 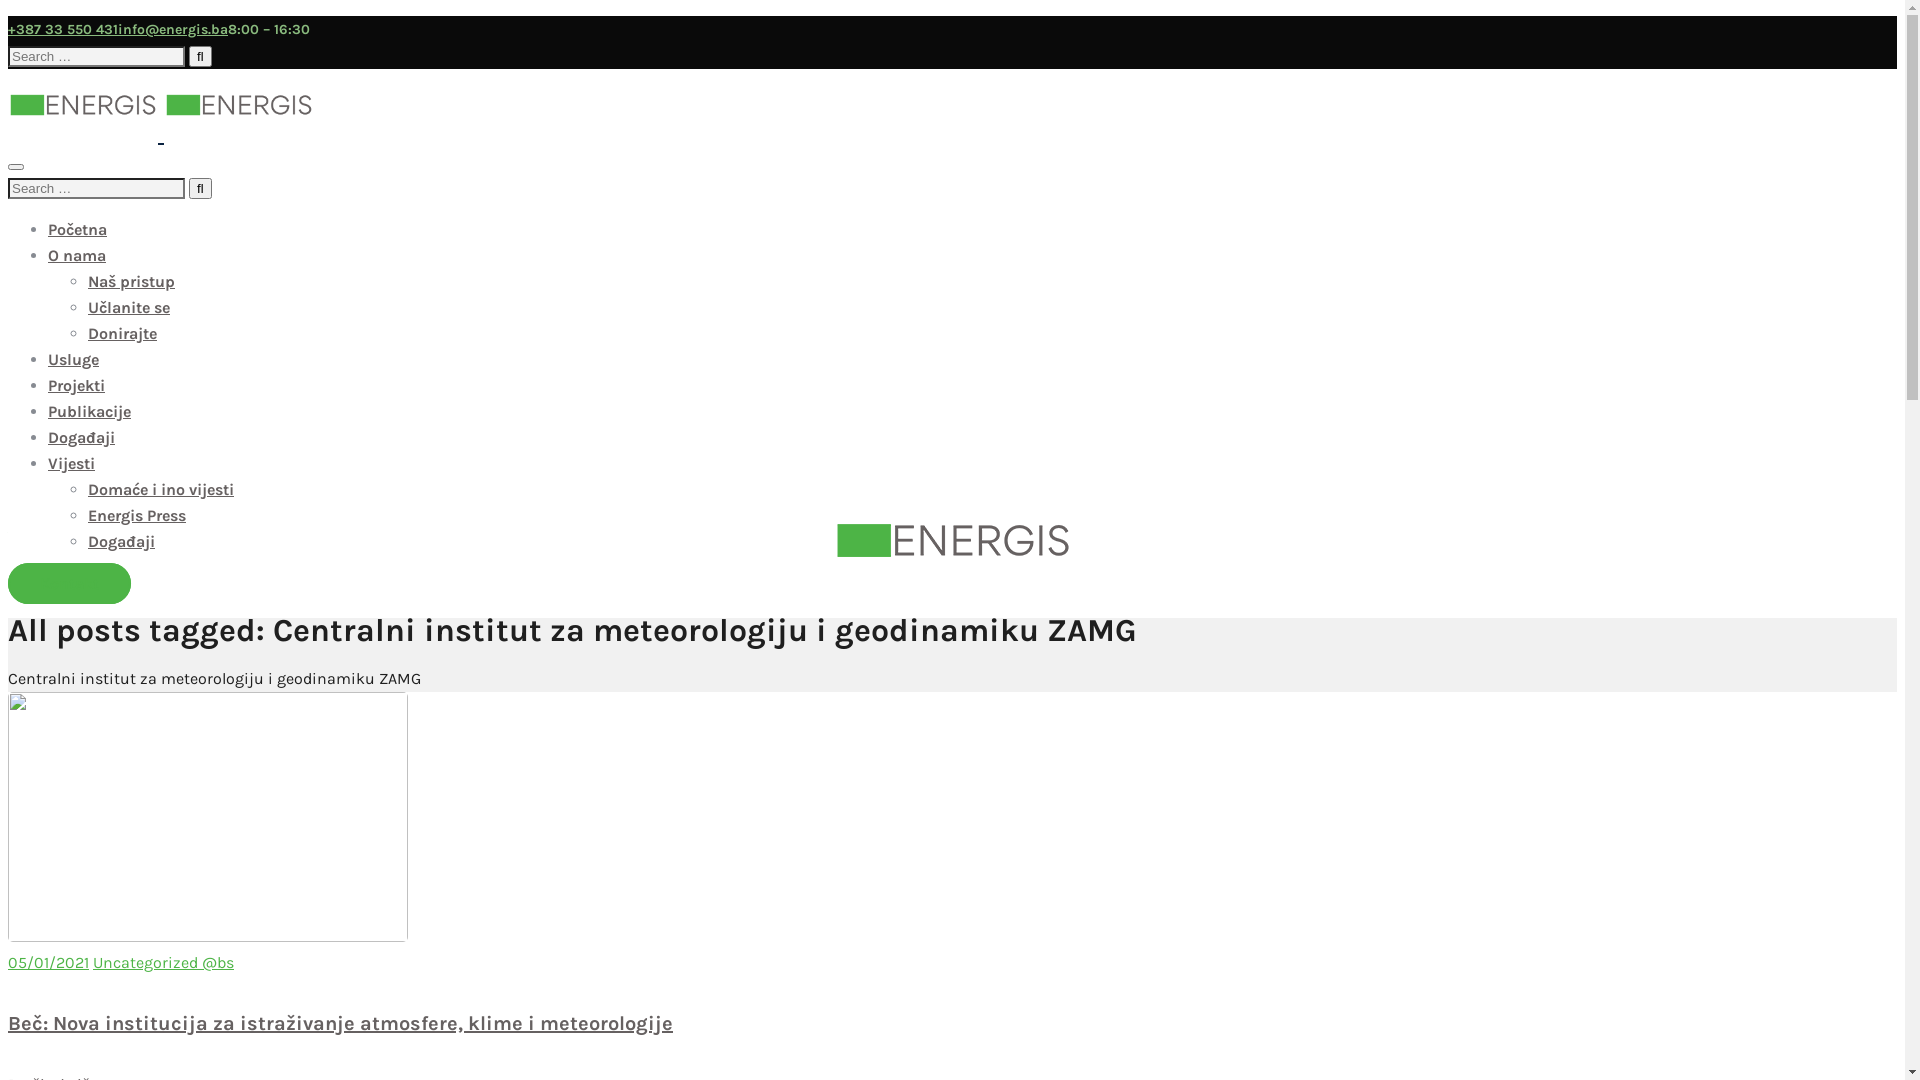 I want to click on Energis Press, so click(x=137, y=516).